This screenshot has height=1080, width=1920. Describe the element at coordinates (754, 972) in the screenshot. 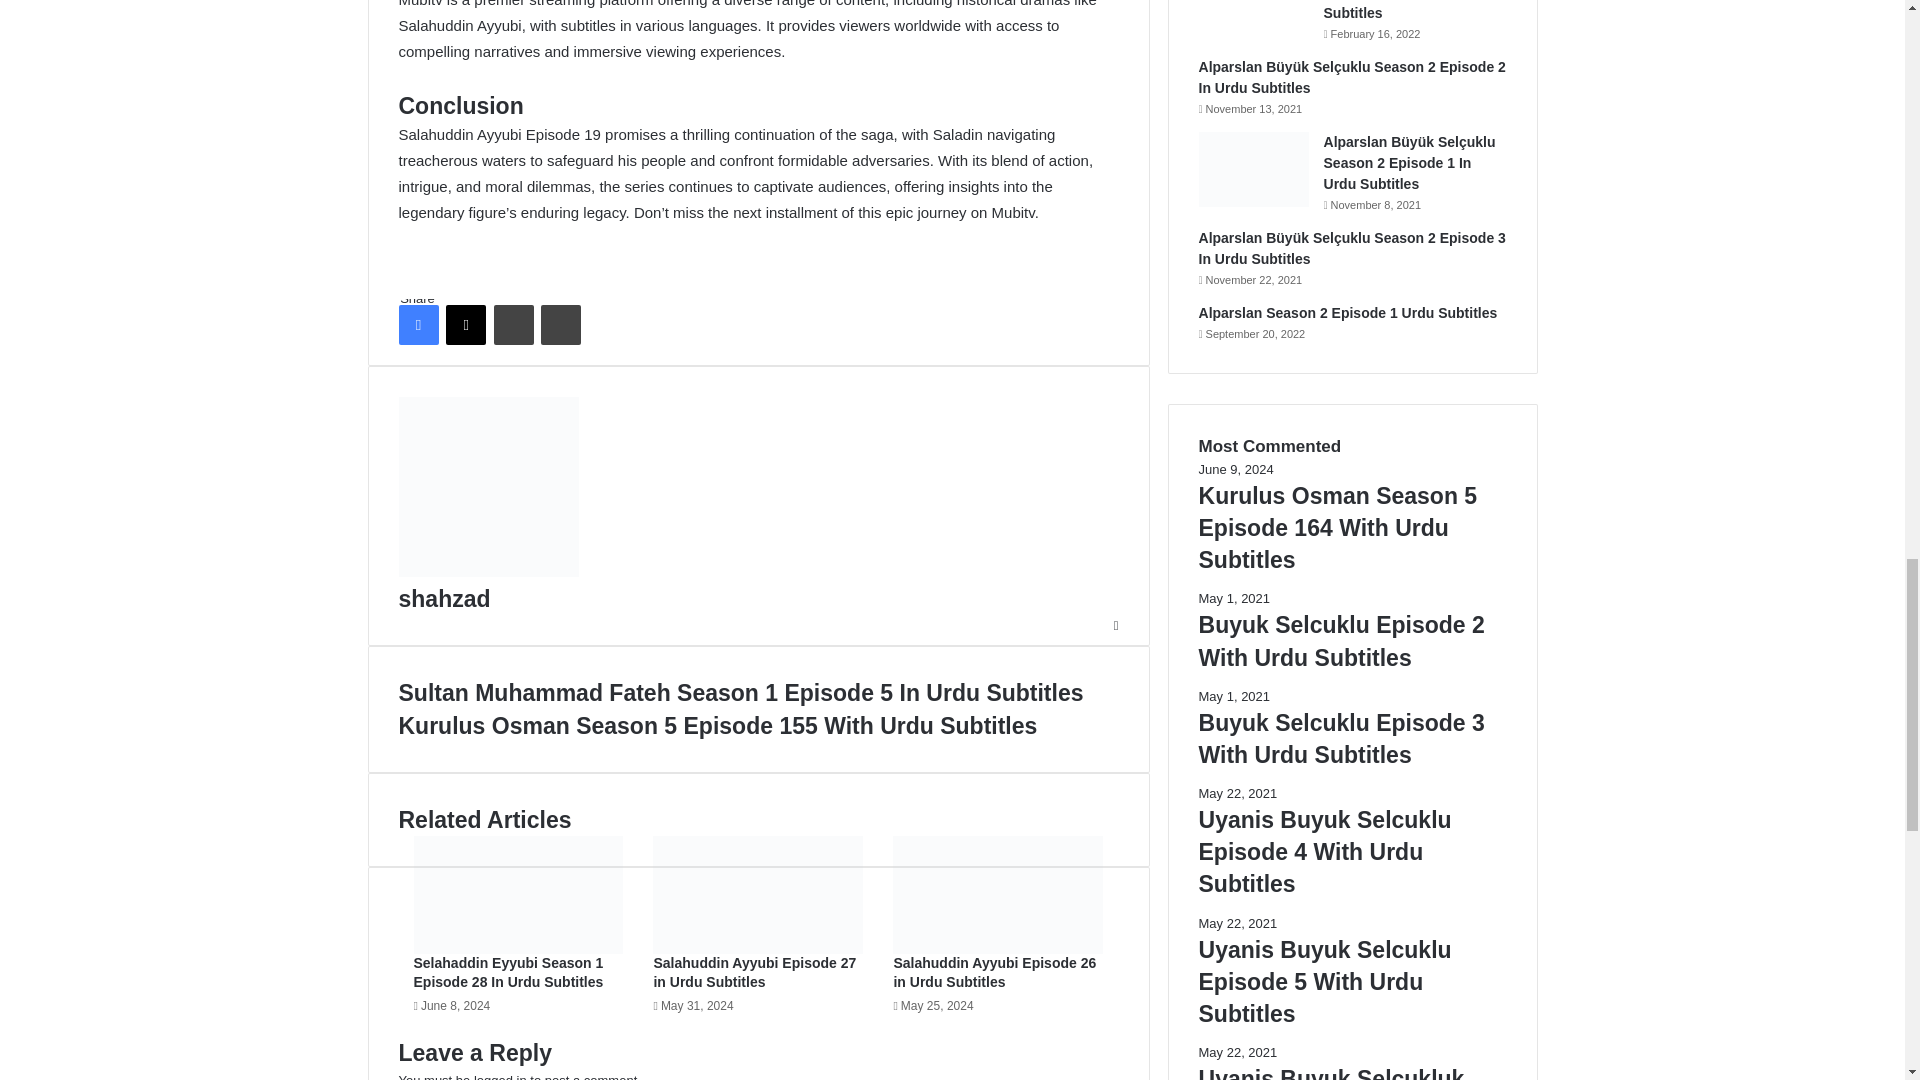

I see `Salahuddin Ayyubi Episode 27 in Urdu Subtitles` at that location.